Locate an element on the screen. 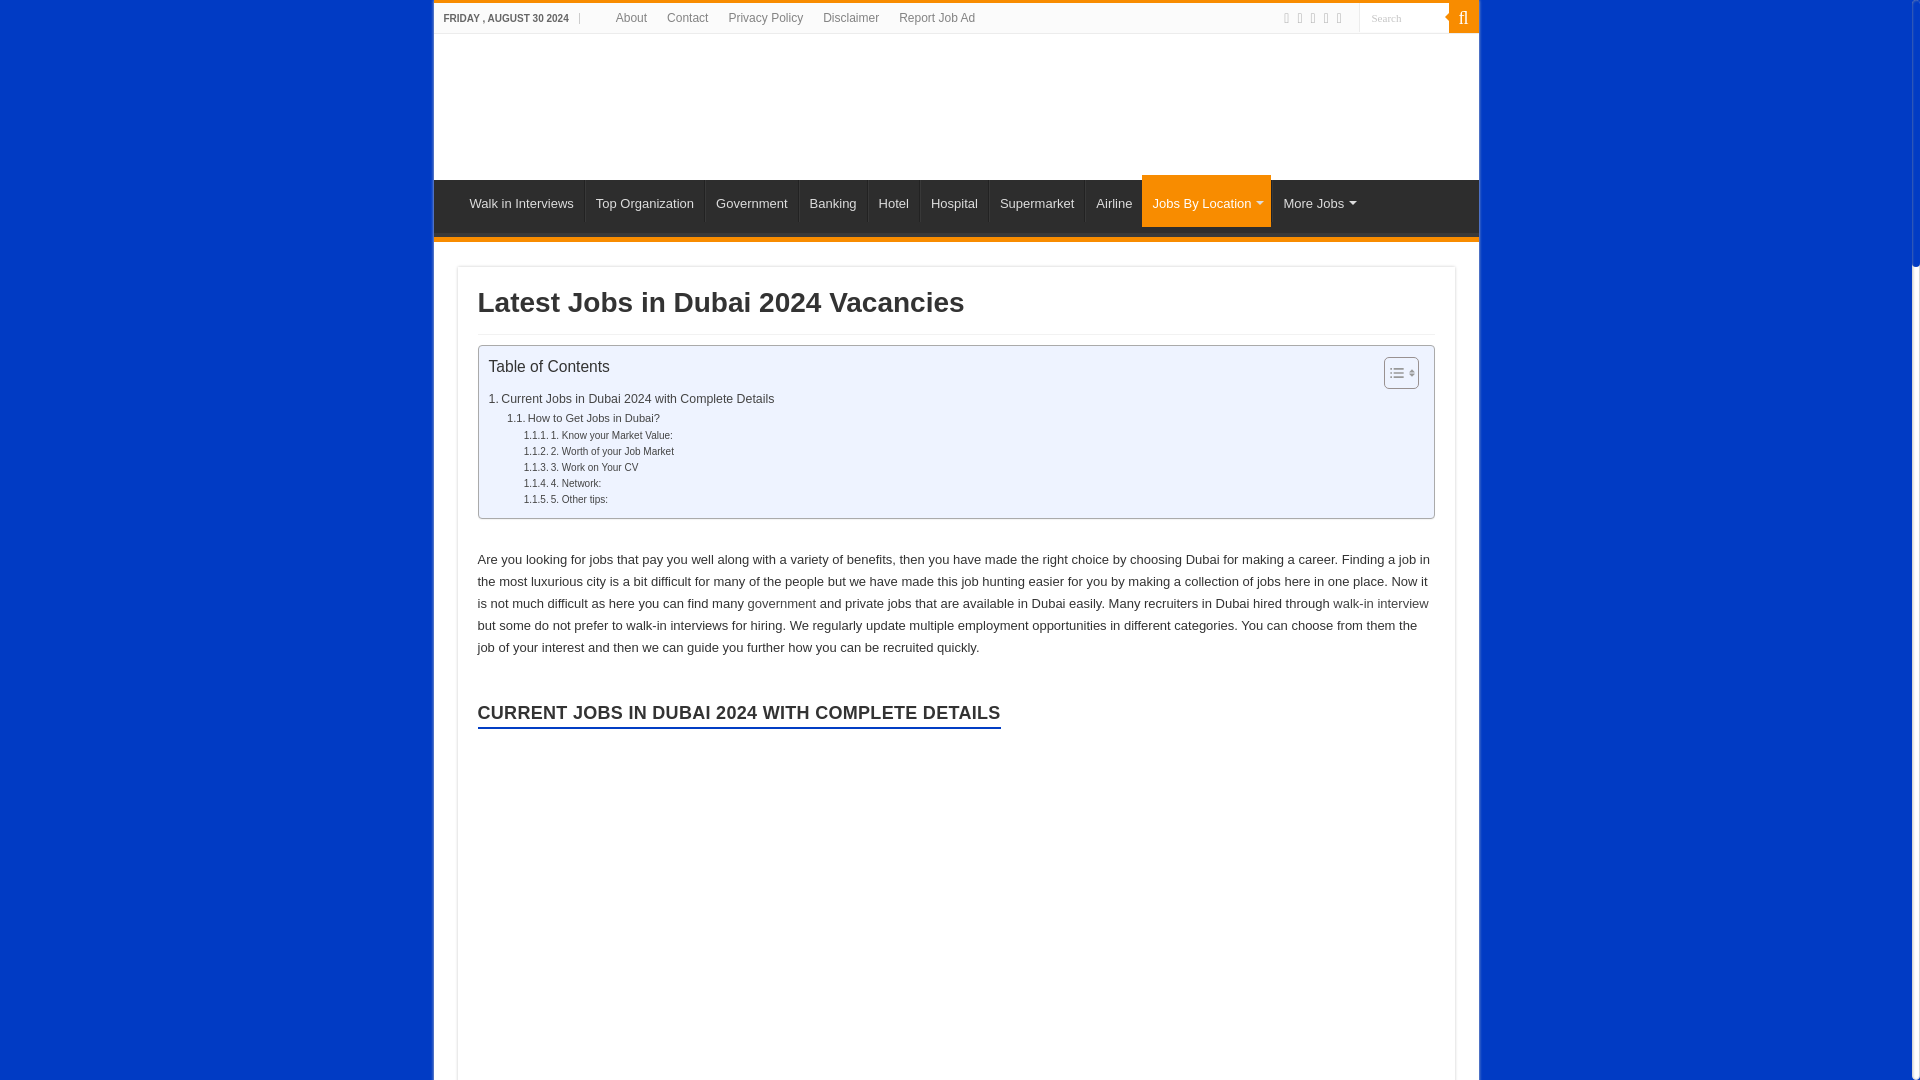 This screenshot has width=1920, height=1080. Supermarket is located at coordinates (1036, 201).